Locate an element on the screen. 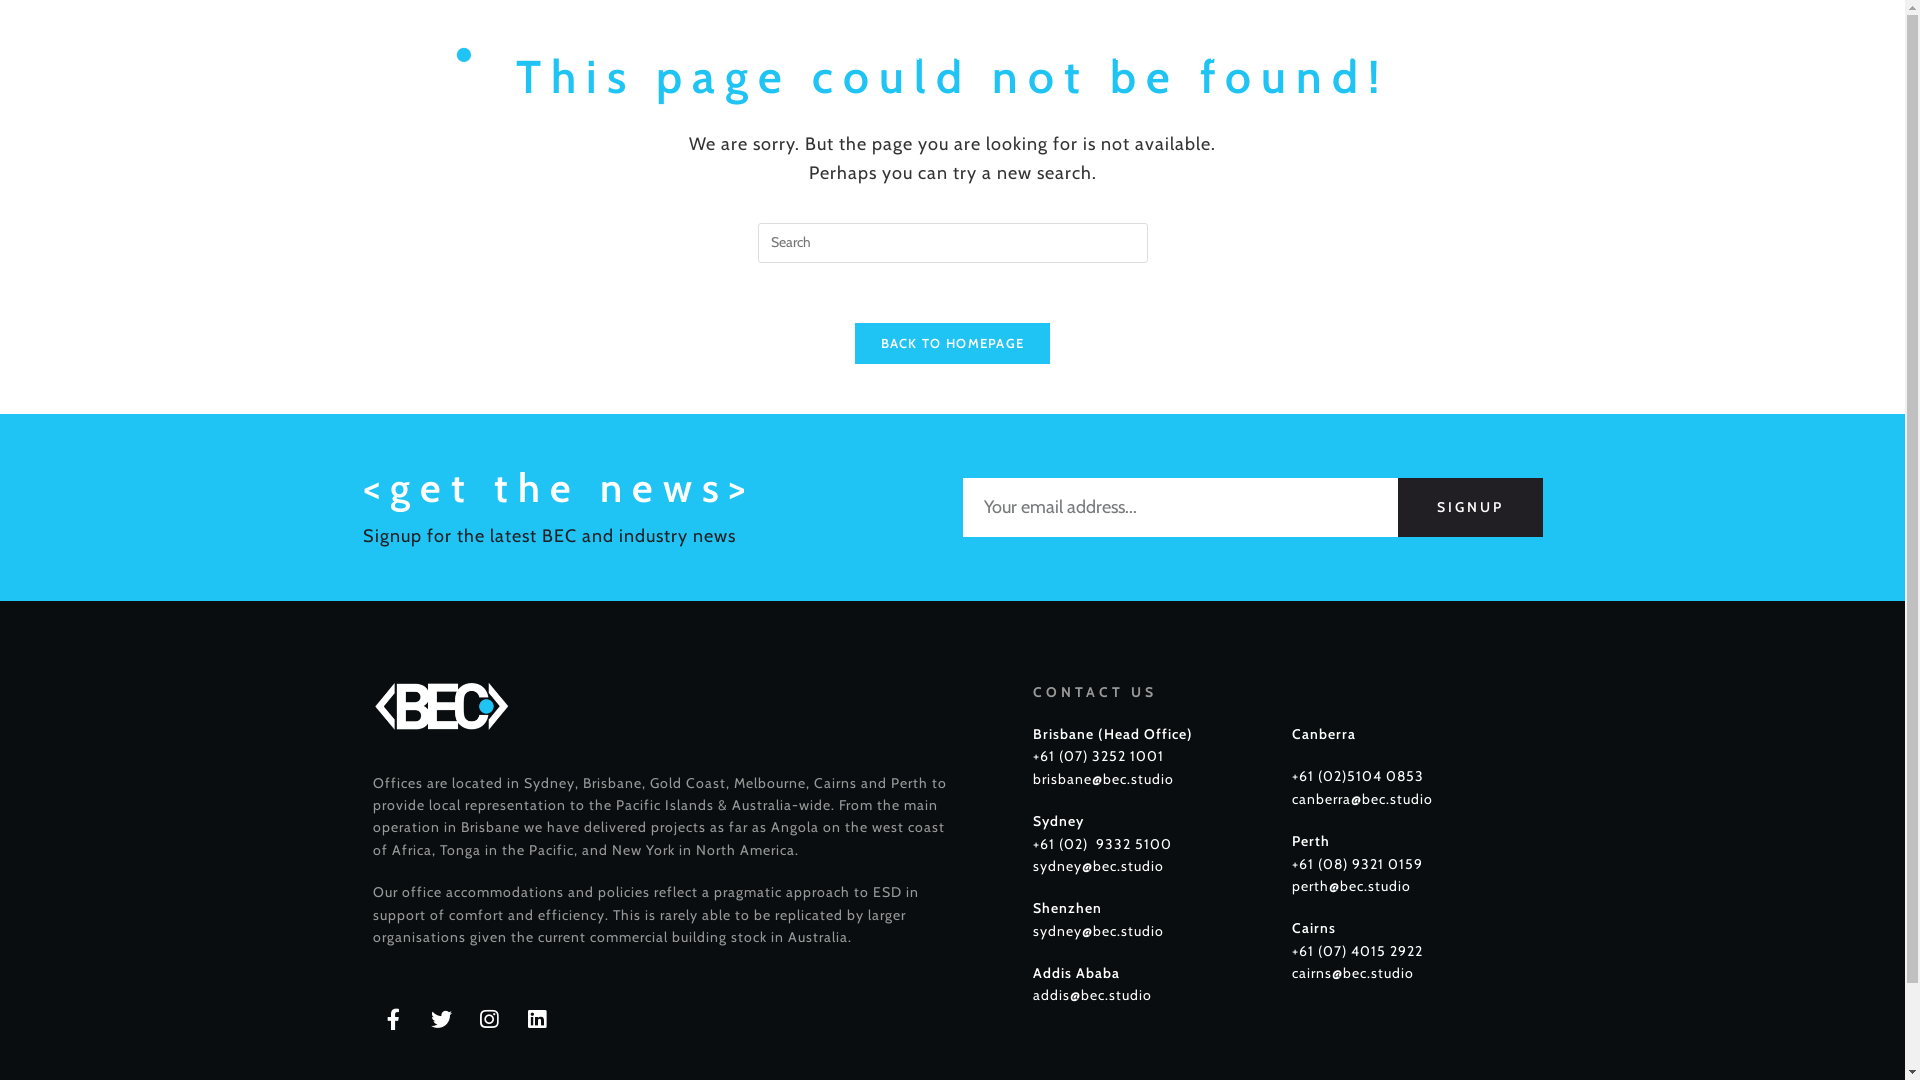 This screenshot has height=1080, width=1920. SIGNUP is located at coordinates (1470, 508).